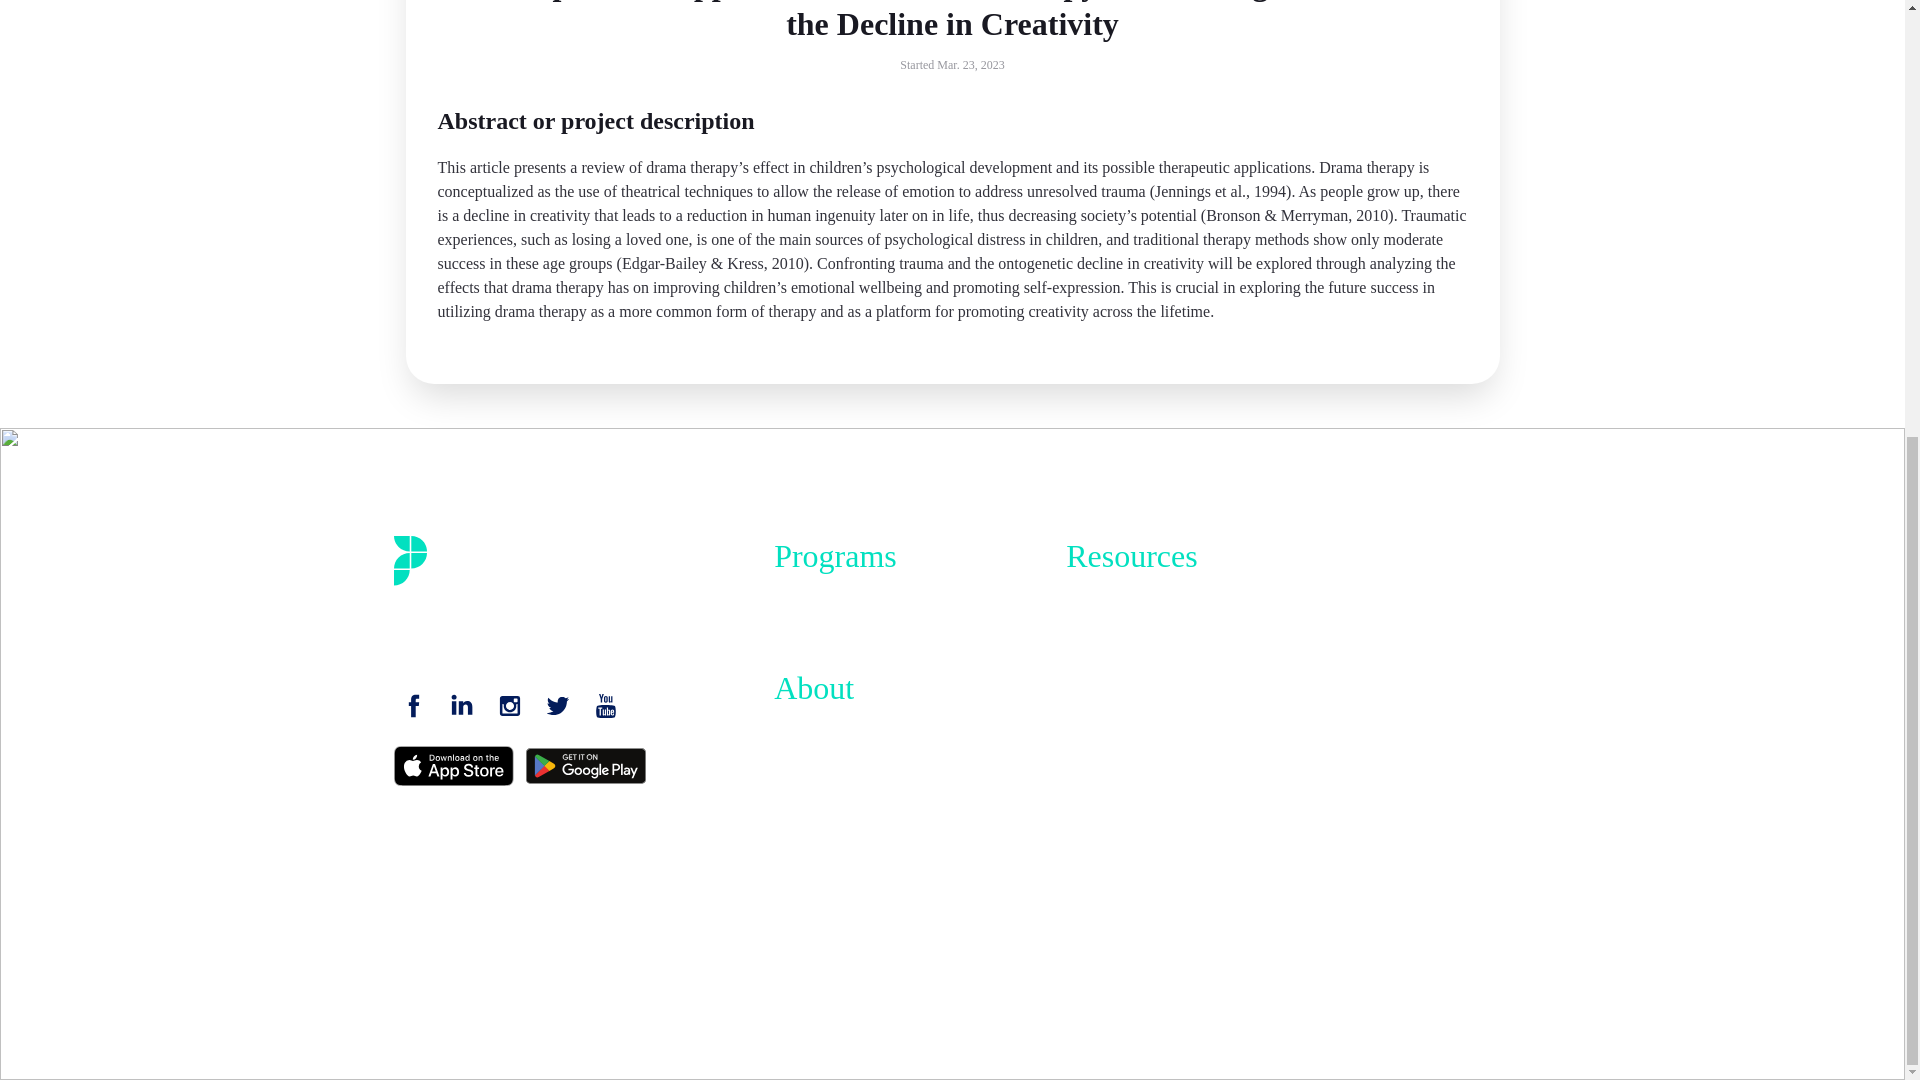 The image size is (1920, 1080). Describe the element at coordinates (1122, 877) in the screenshot. I see `Research Archive` at that location.